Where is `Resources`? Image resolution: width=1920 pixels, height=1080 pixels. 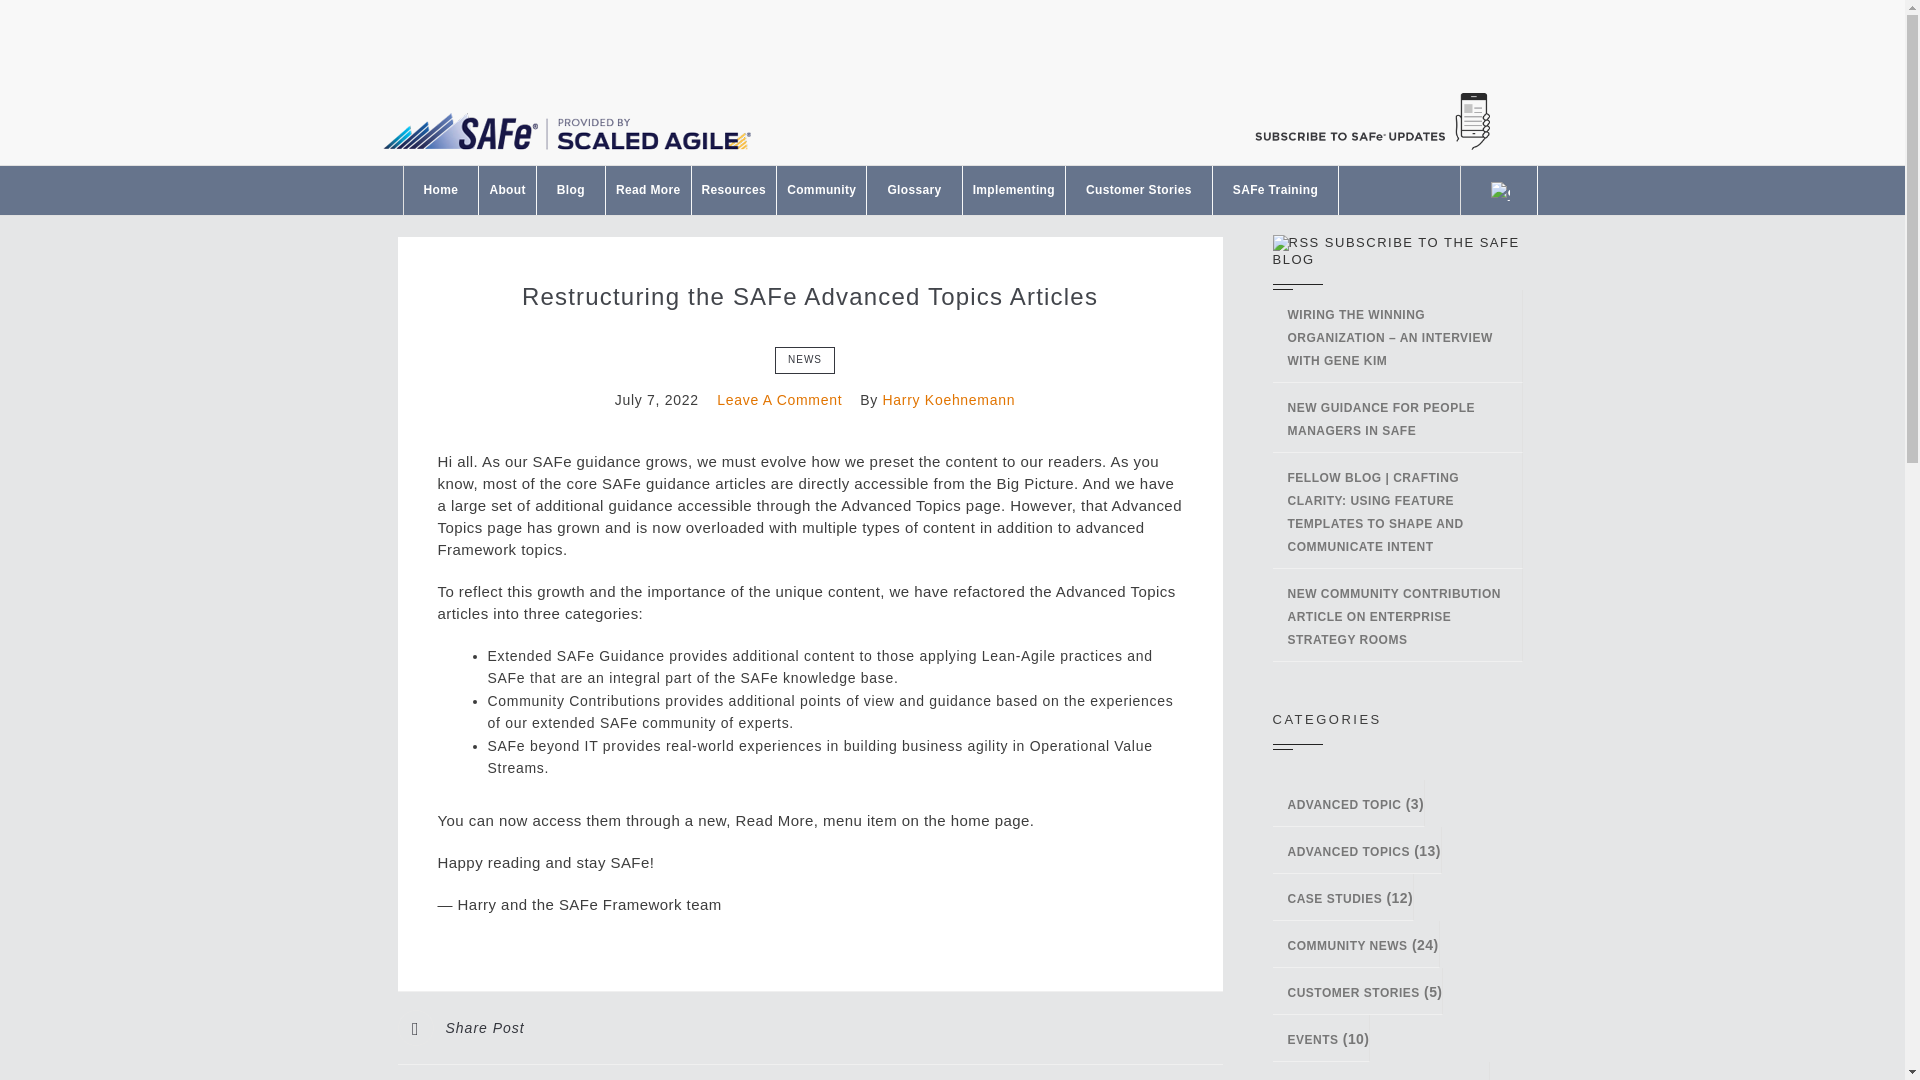 Resources is located at coordinates (734, 190).